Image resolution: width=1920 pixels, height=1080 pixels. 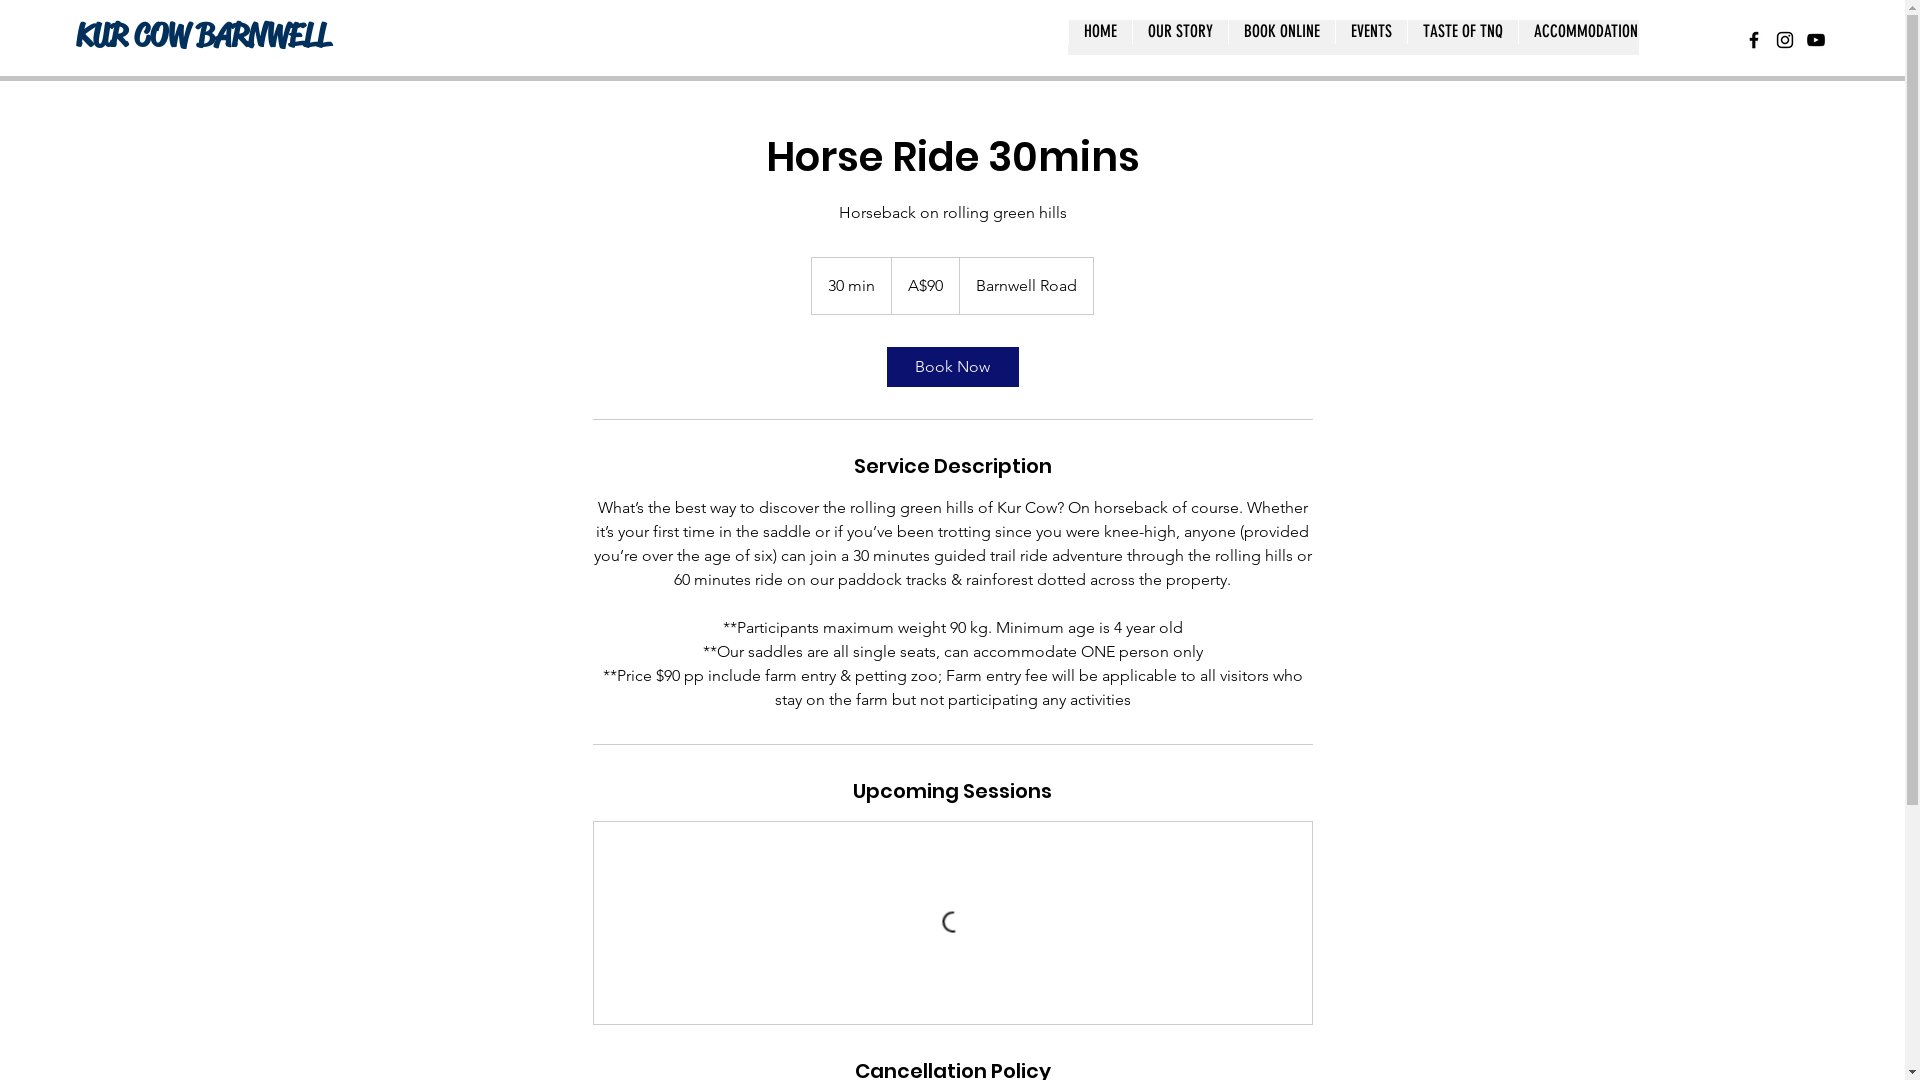 What do you see at coordinates (1100, 38) in the screenshot?
I see `HOME` at bounding box center [1100, 38].